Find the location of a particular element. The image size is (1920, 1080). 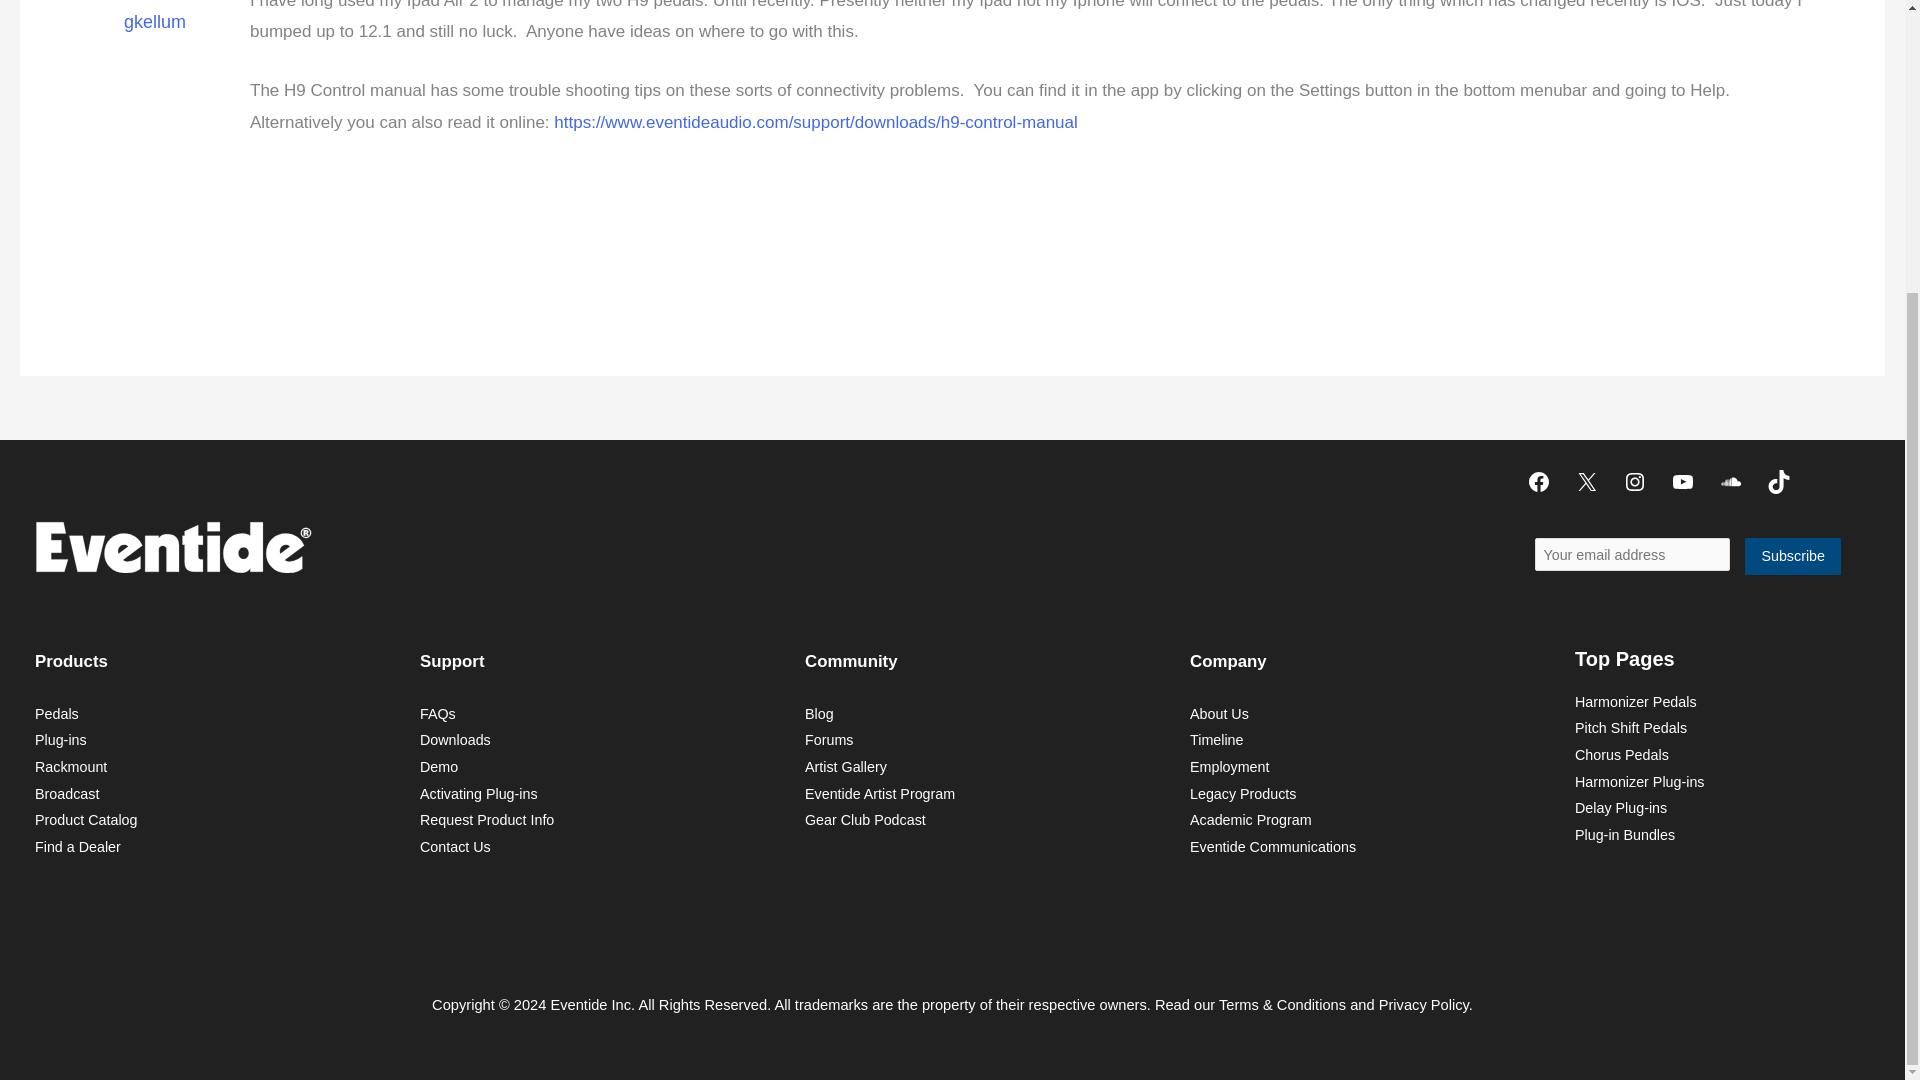

View gkellum's profile is located at coordinates (155, 20).